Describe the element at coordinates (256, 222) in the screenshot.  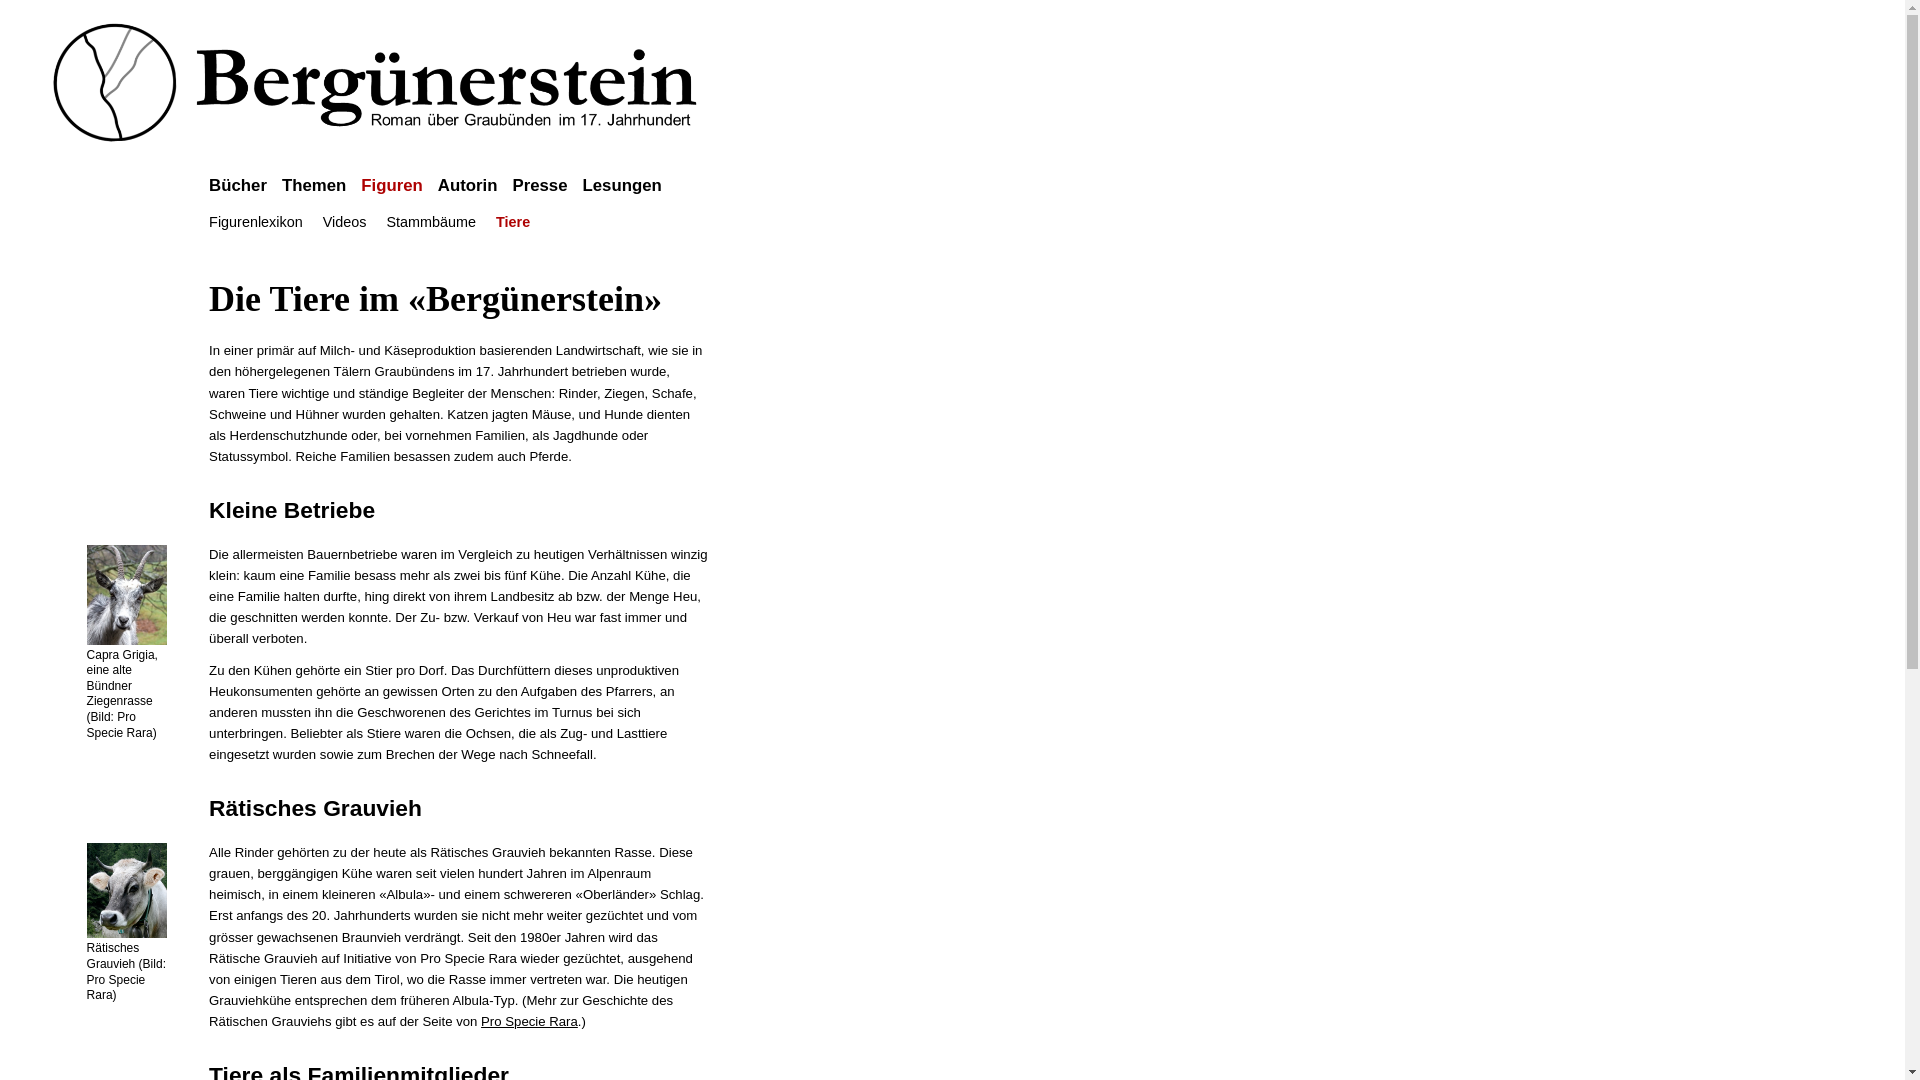
I see `Figurenlexikon` at that location.